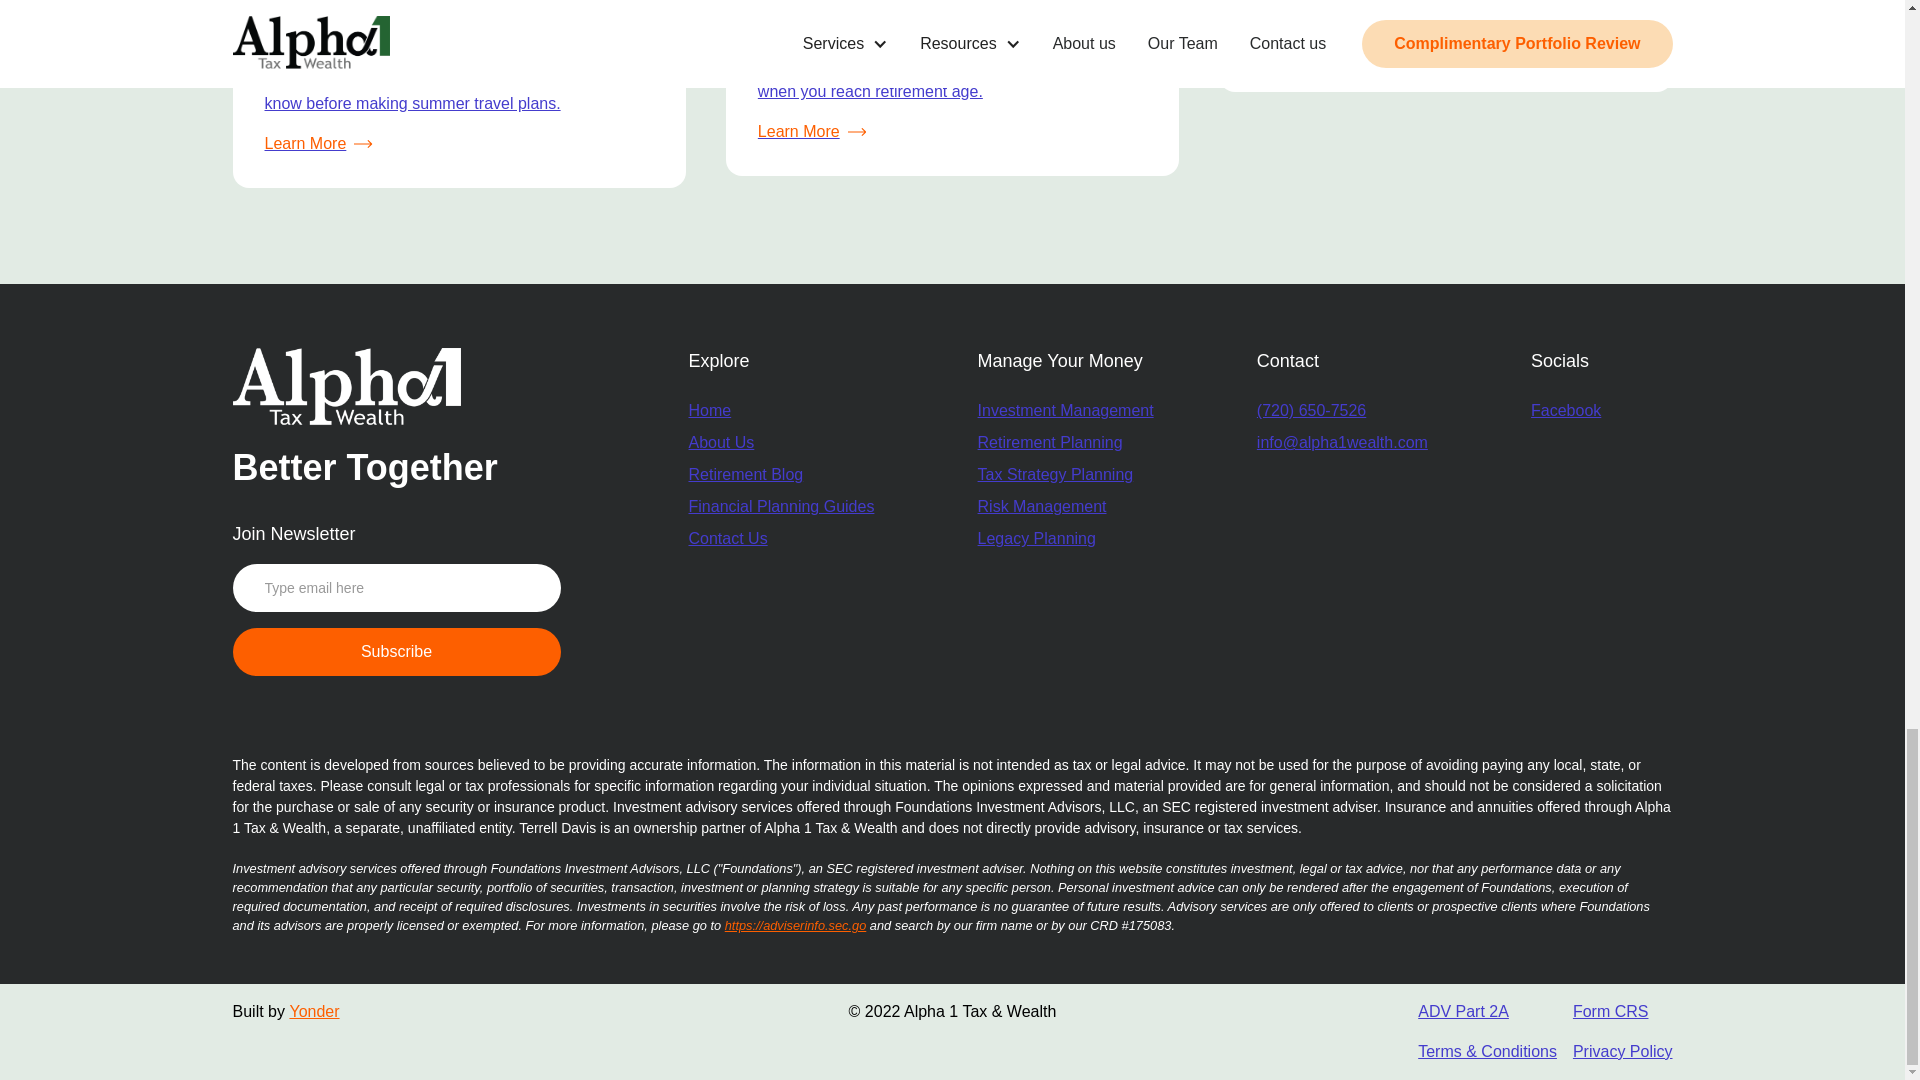 The height and width of the screenshot is (1080, 1920). What do you see at coordinates (720, 442) in the screenshot?
I see `About Us` at bounding box center [720, 442].